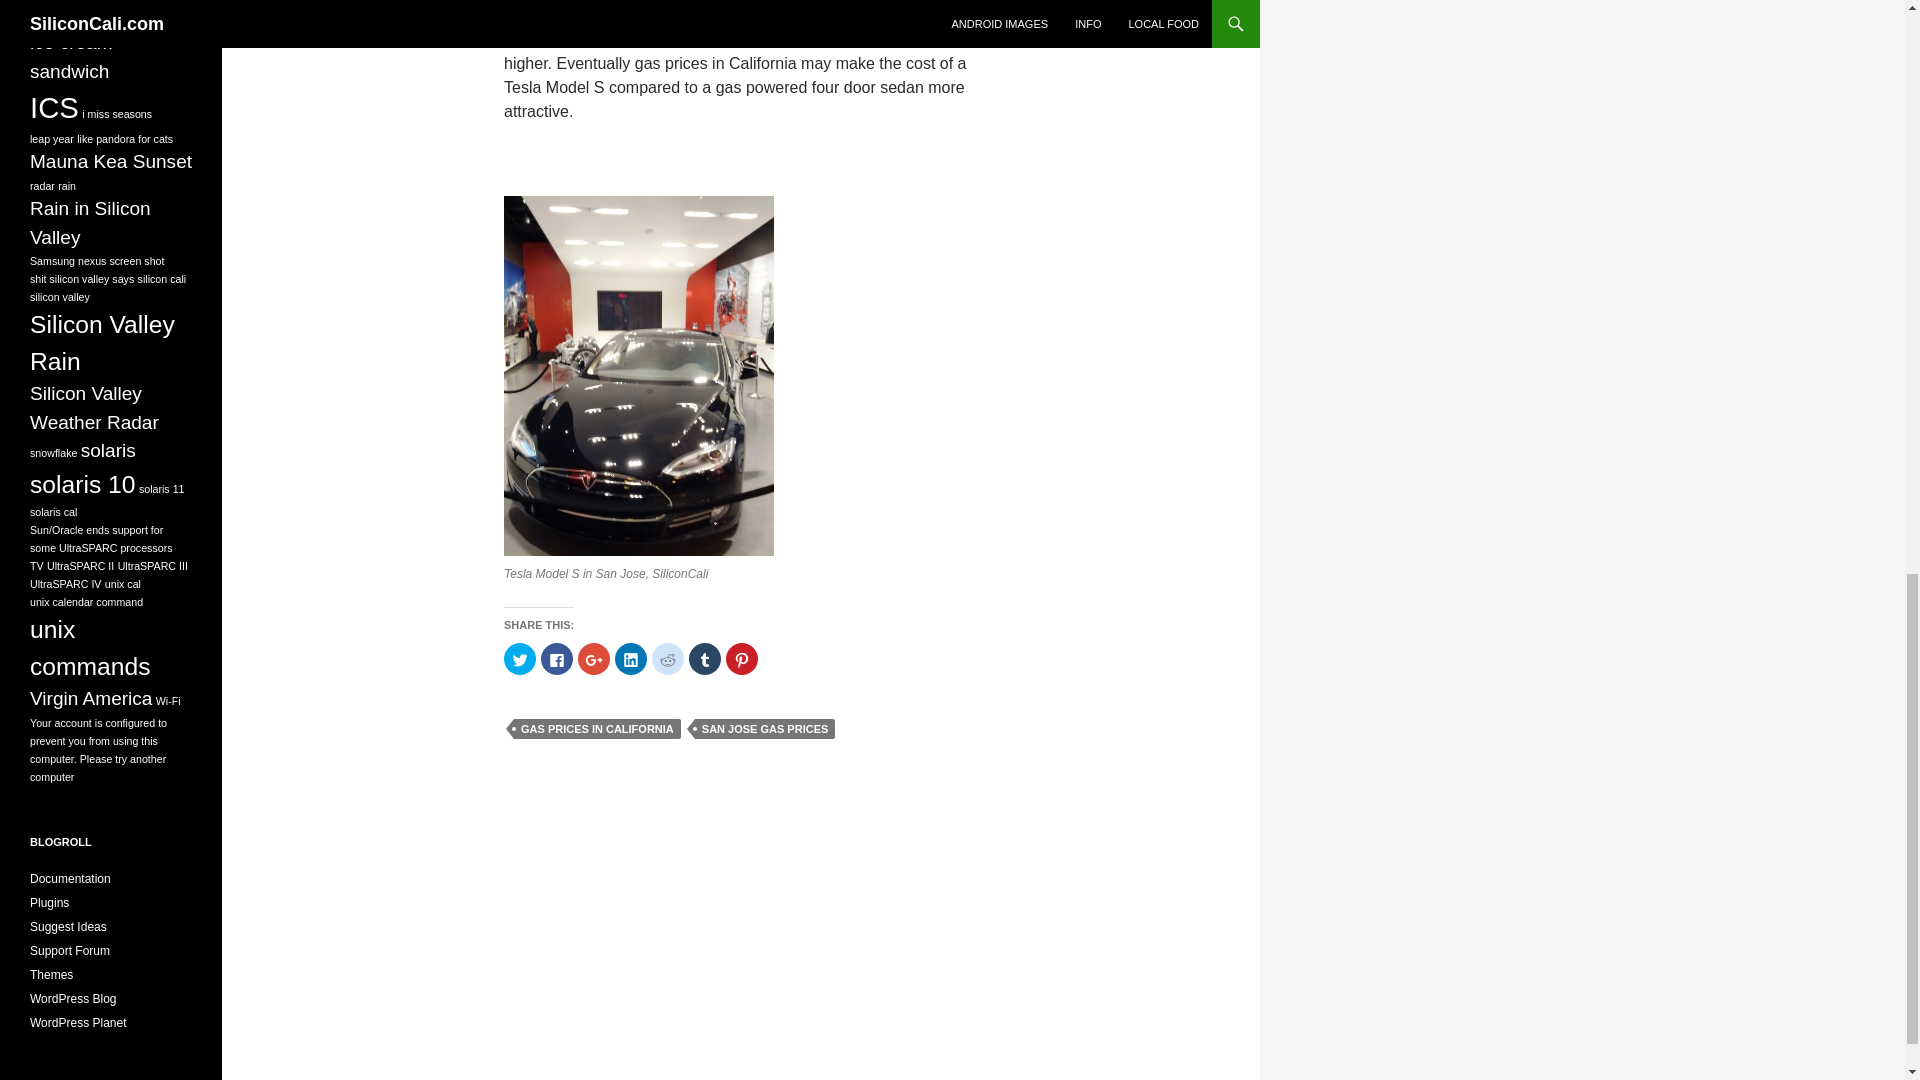  I want to click on GAS PRICES IN CALIFORNIA, so click(598, 728).